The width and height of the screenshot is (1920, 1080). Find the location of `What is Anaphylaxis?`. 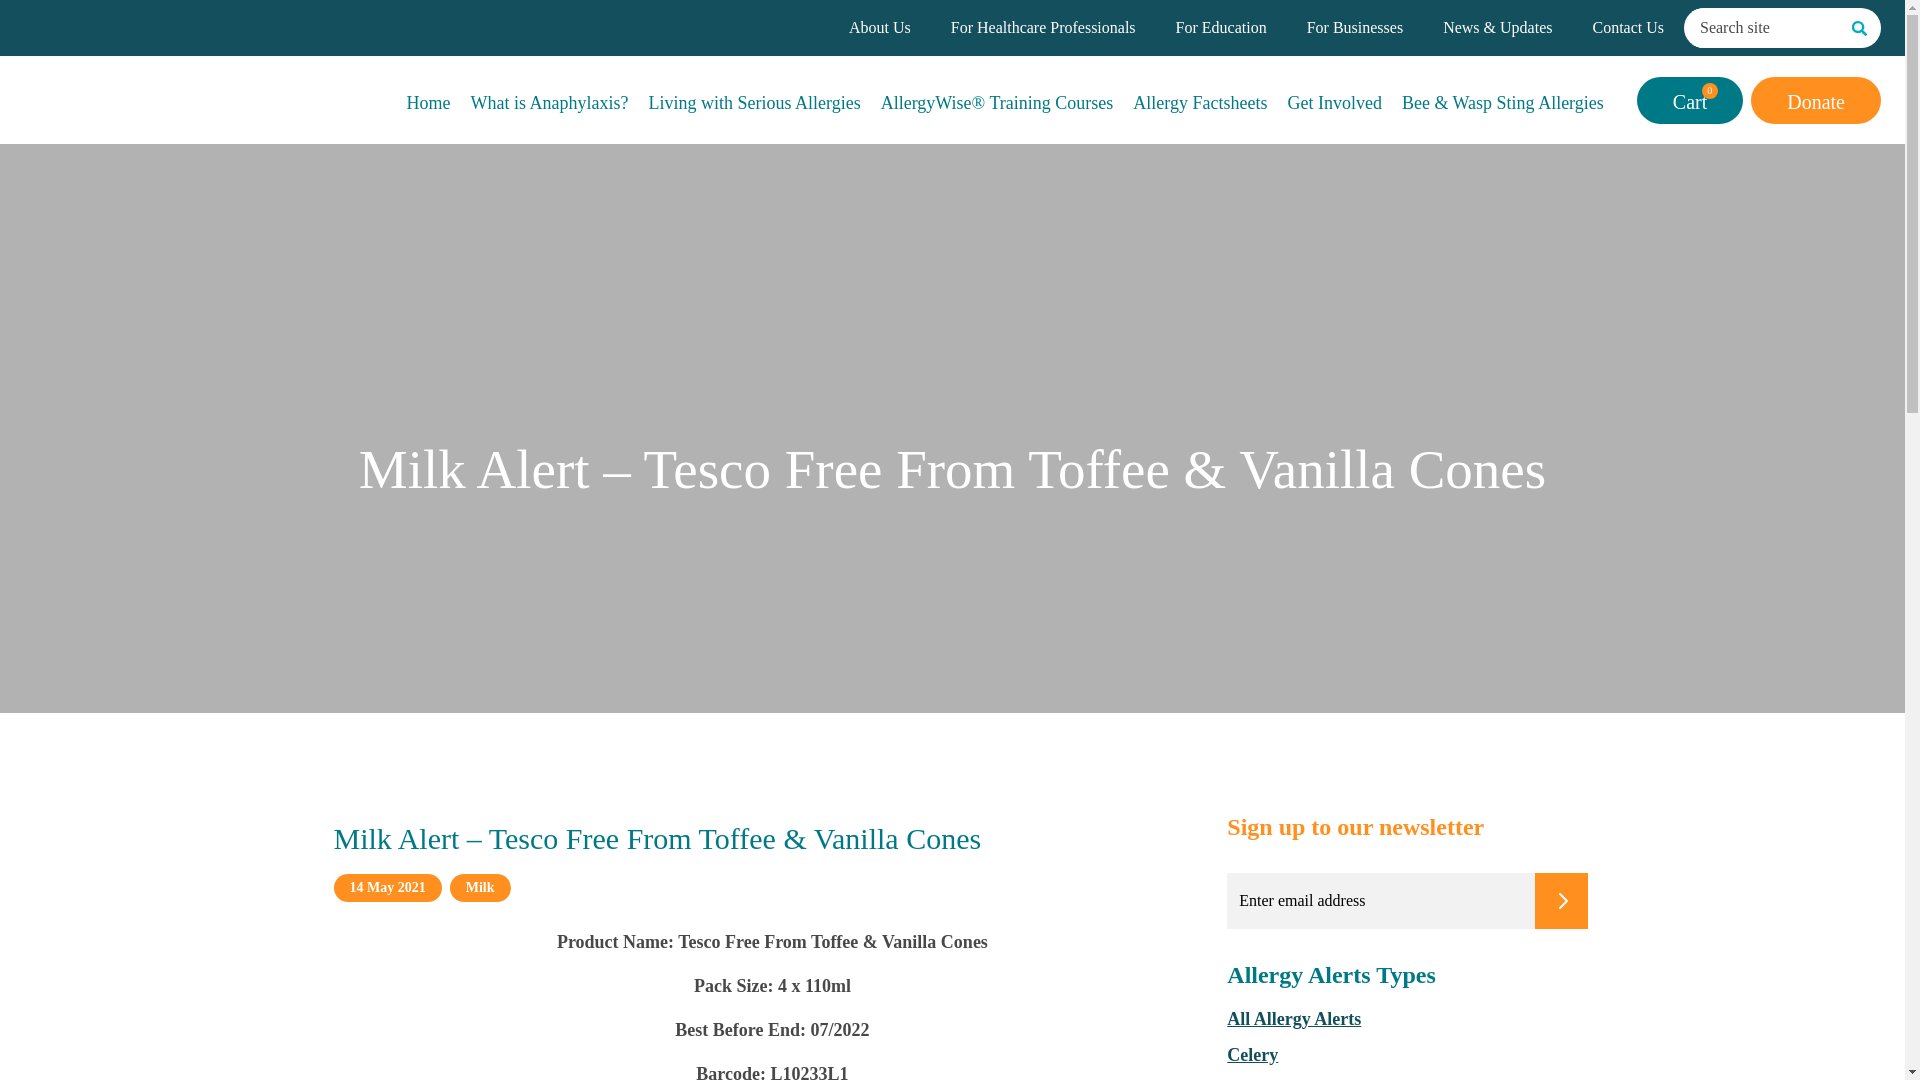

What is Anaphylaxis? is located at coordinates (550, 99).